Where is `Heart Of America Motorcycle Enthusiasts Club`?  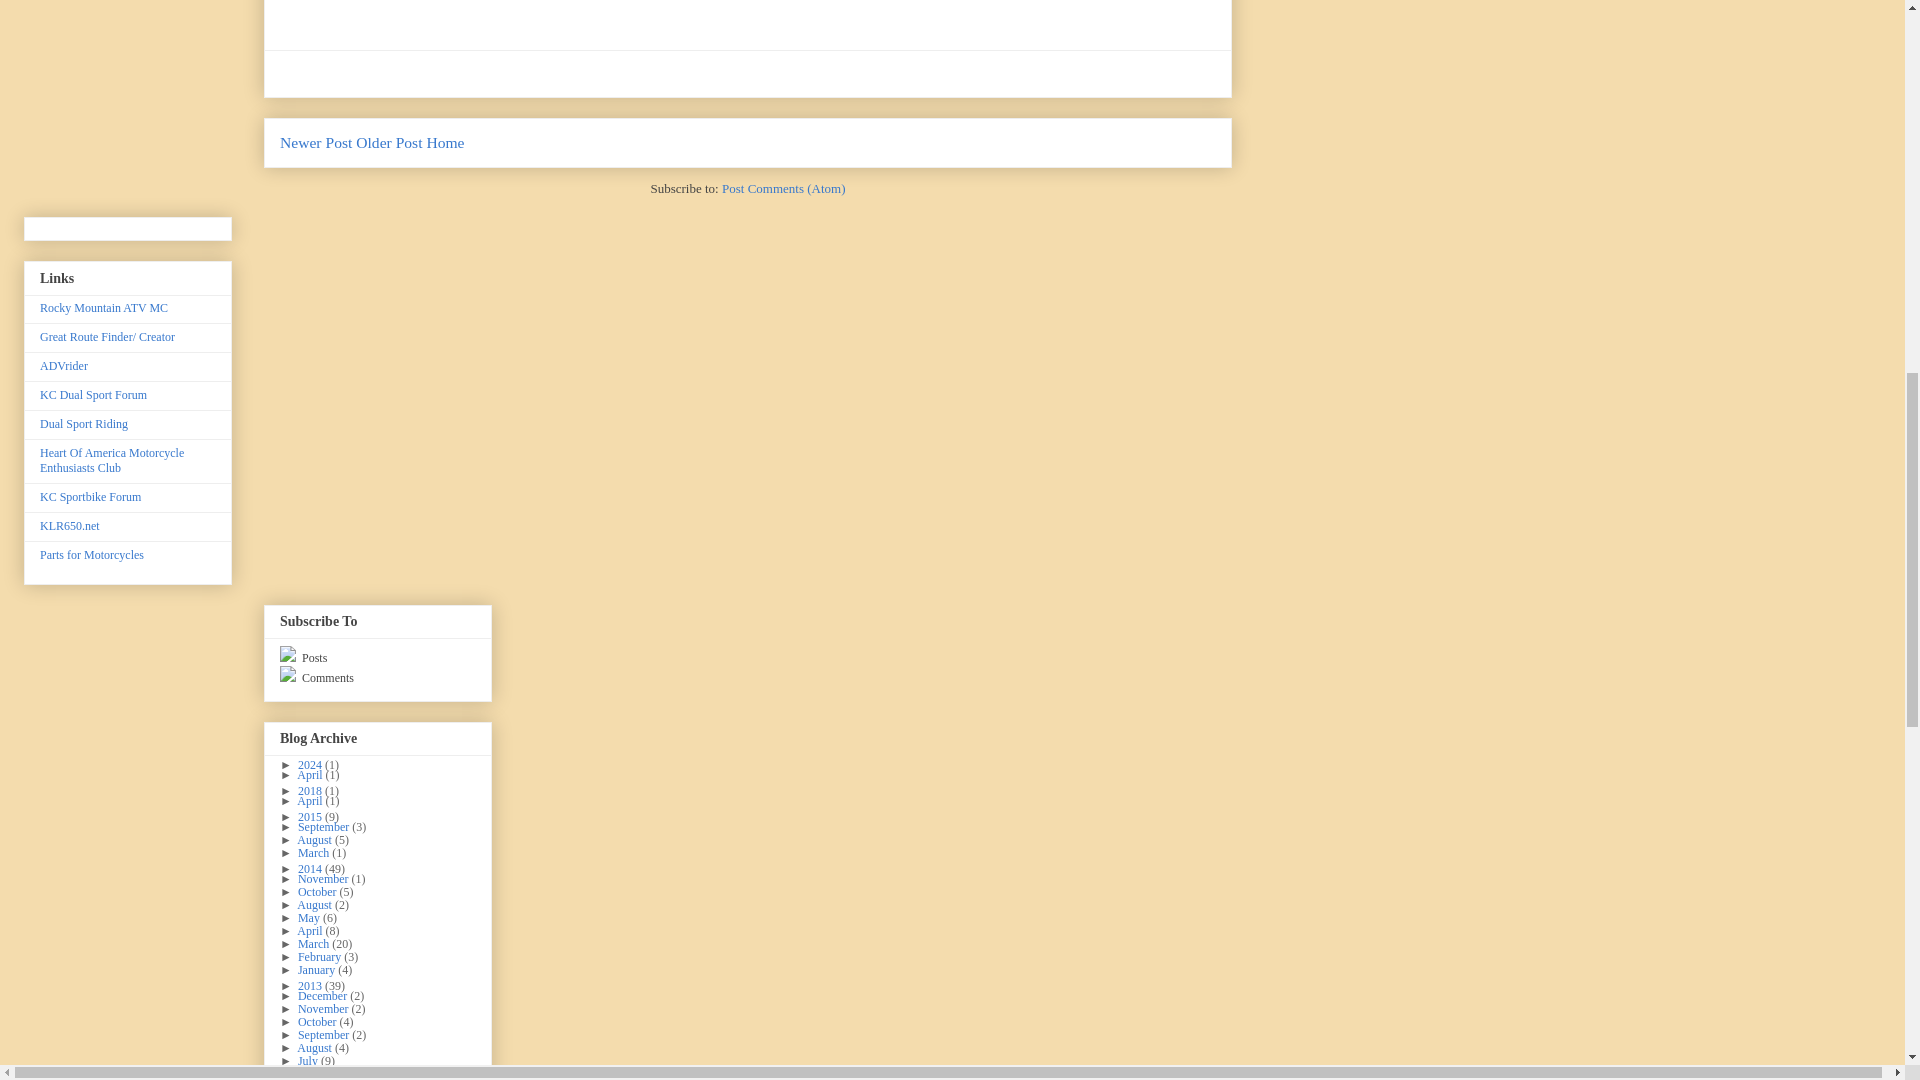
Heart Of America Motorcycle Enthusiasts Club is located at coordinates (112, 460).